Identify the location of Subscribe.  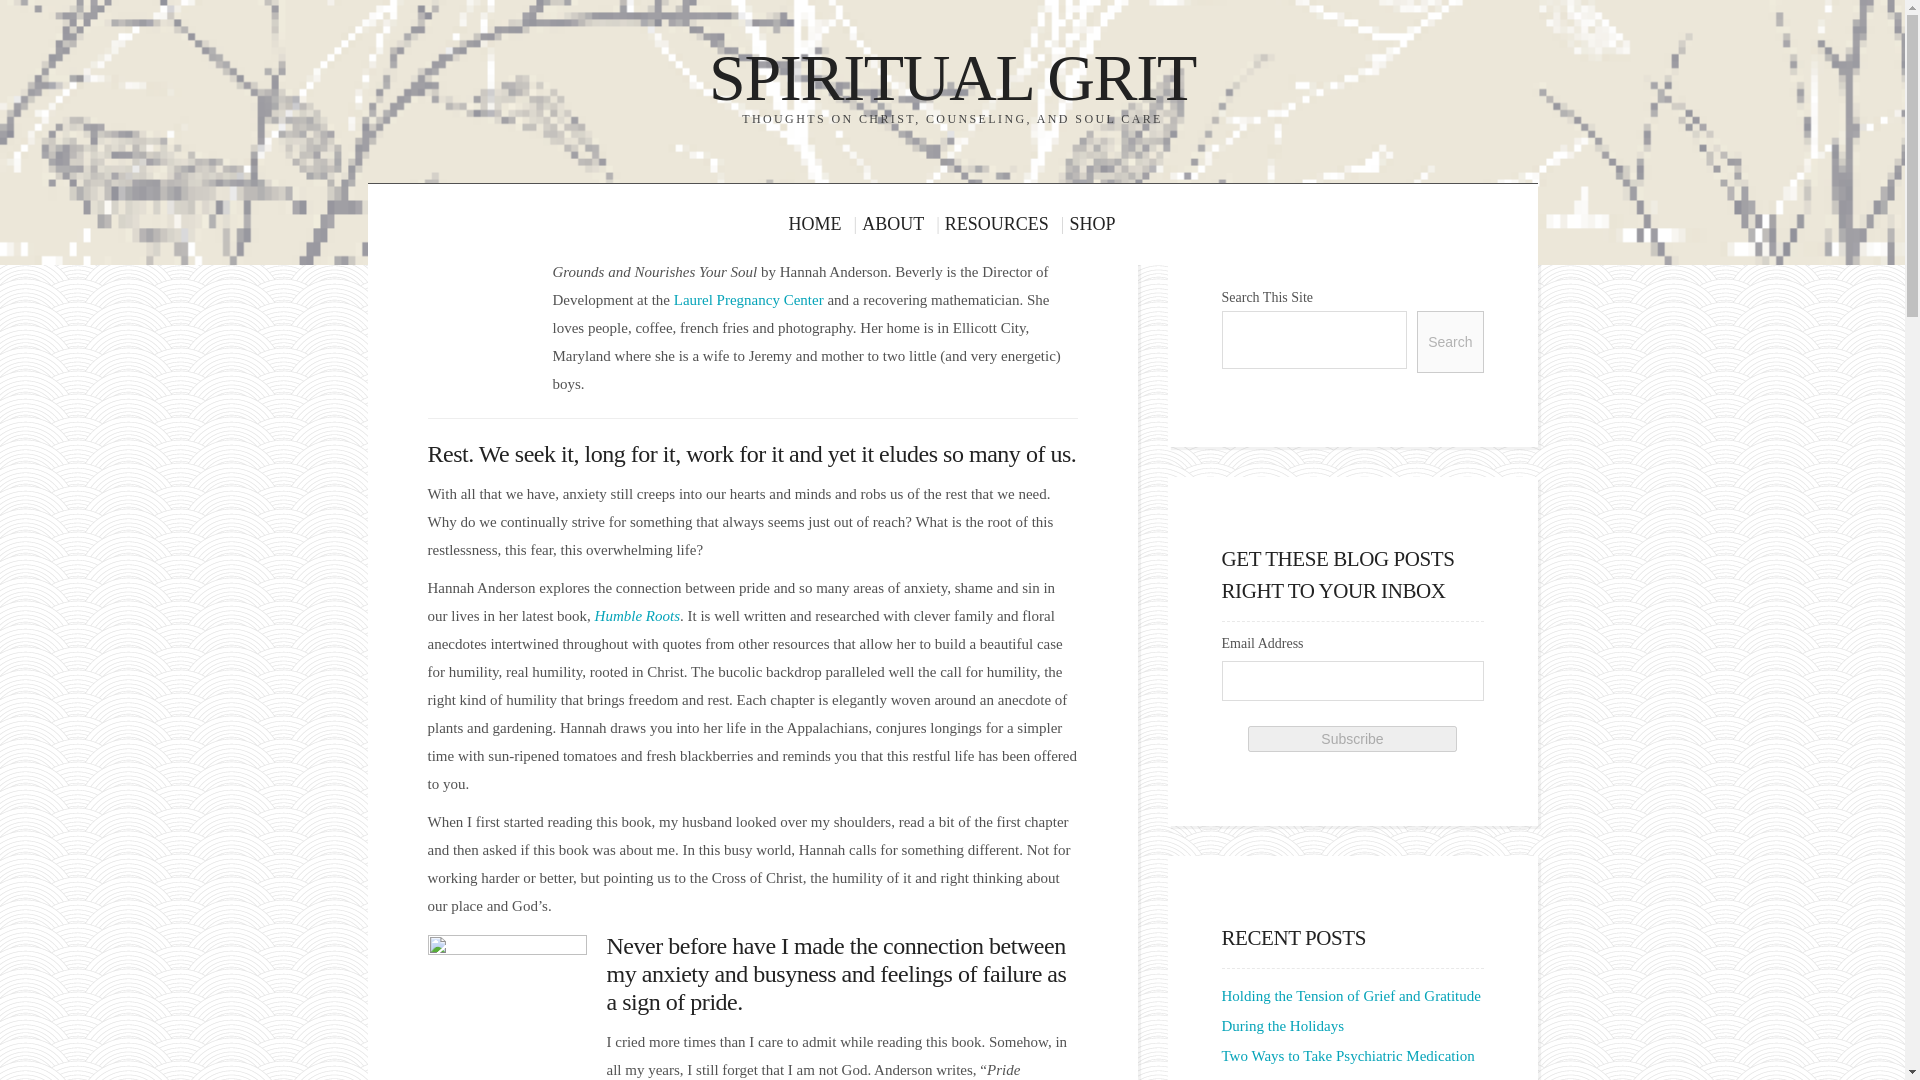
(1352, 738).